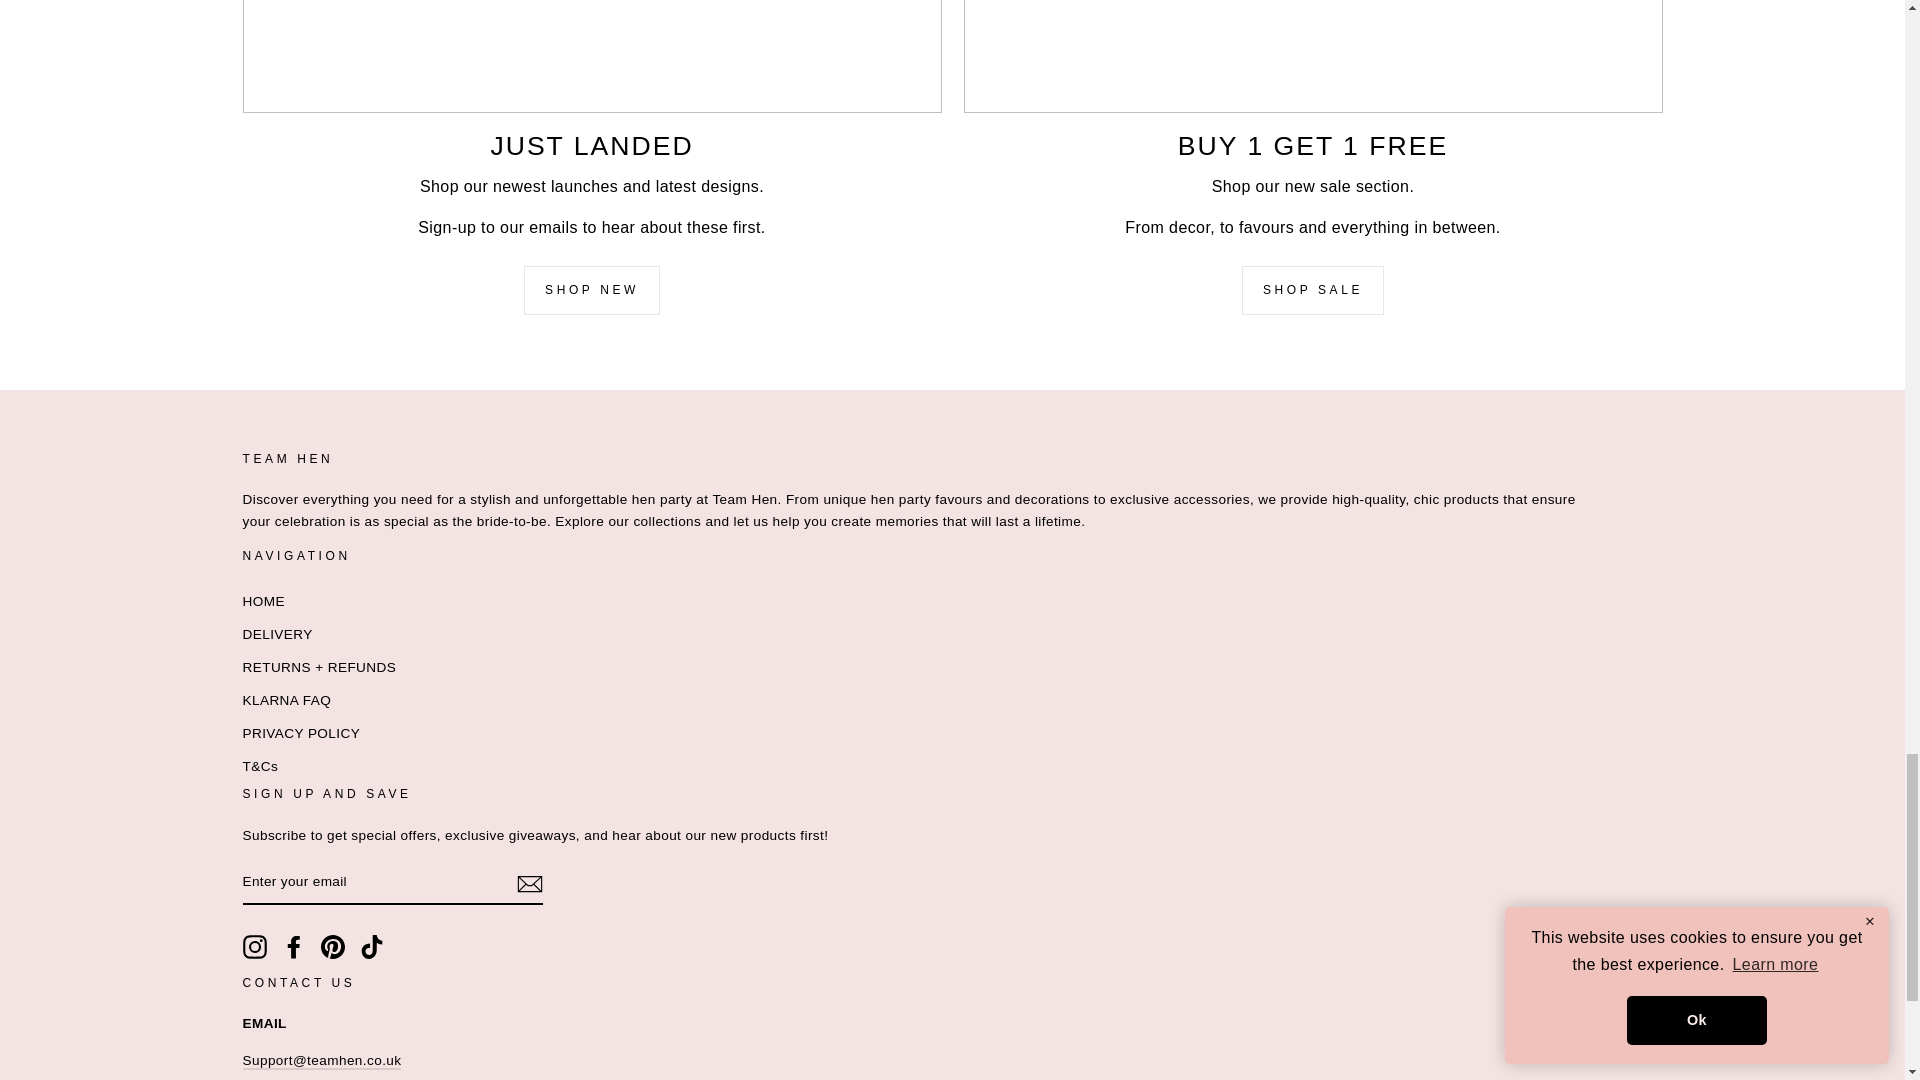 The height and width of the screenshot is (1080, 1920). I want to click on Team Hen on Pinterest, so click(332, 947).